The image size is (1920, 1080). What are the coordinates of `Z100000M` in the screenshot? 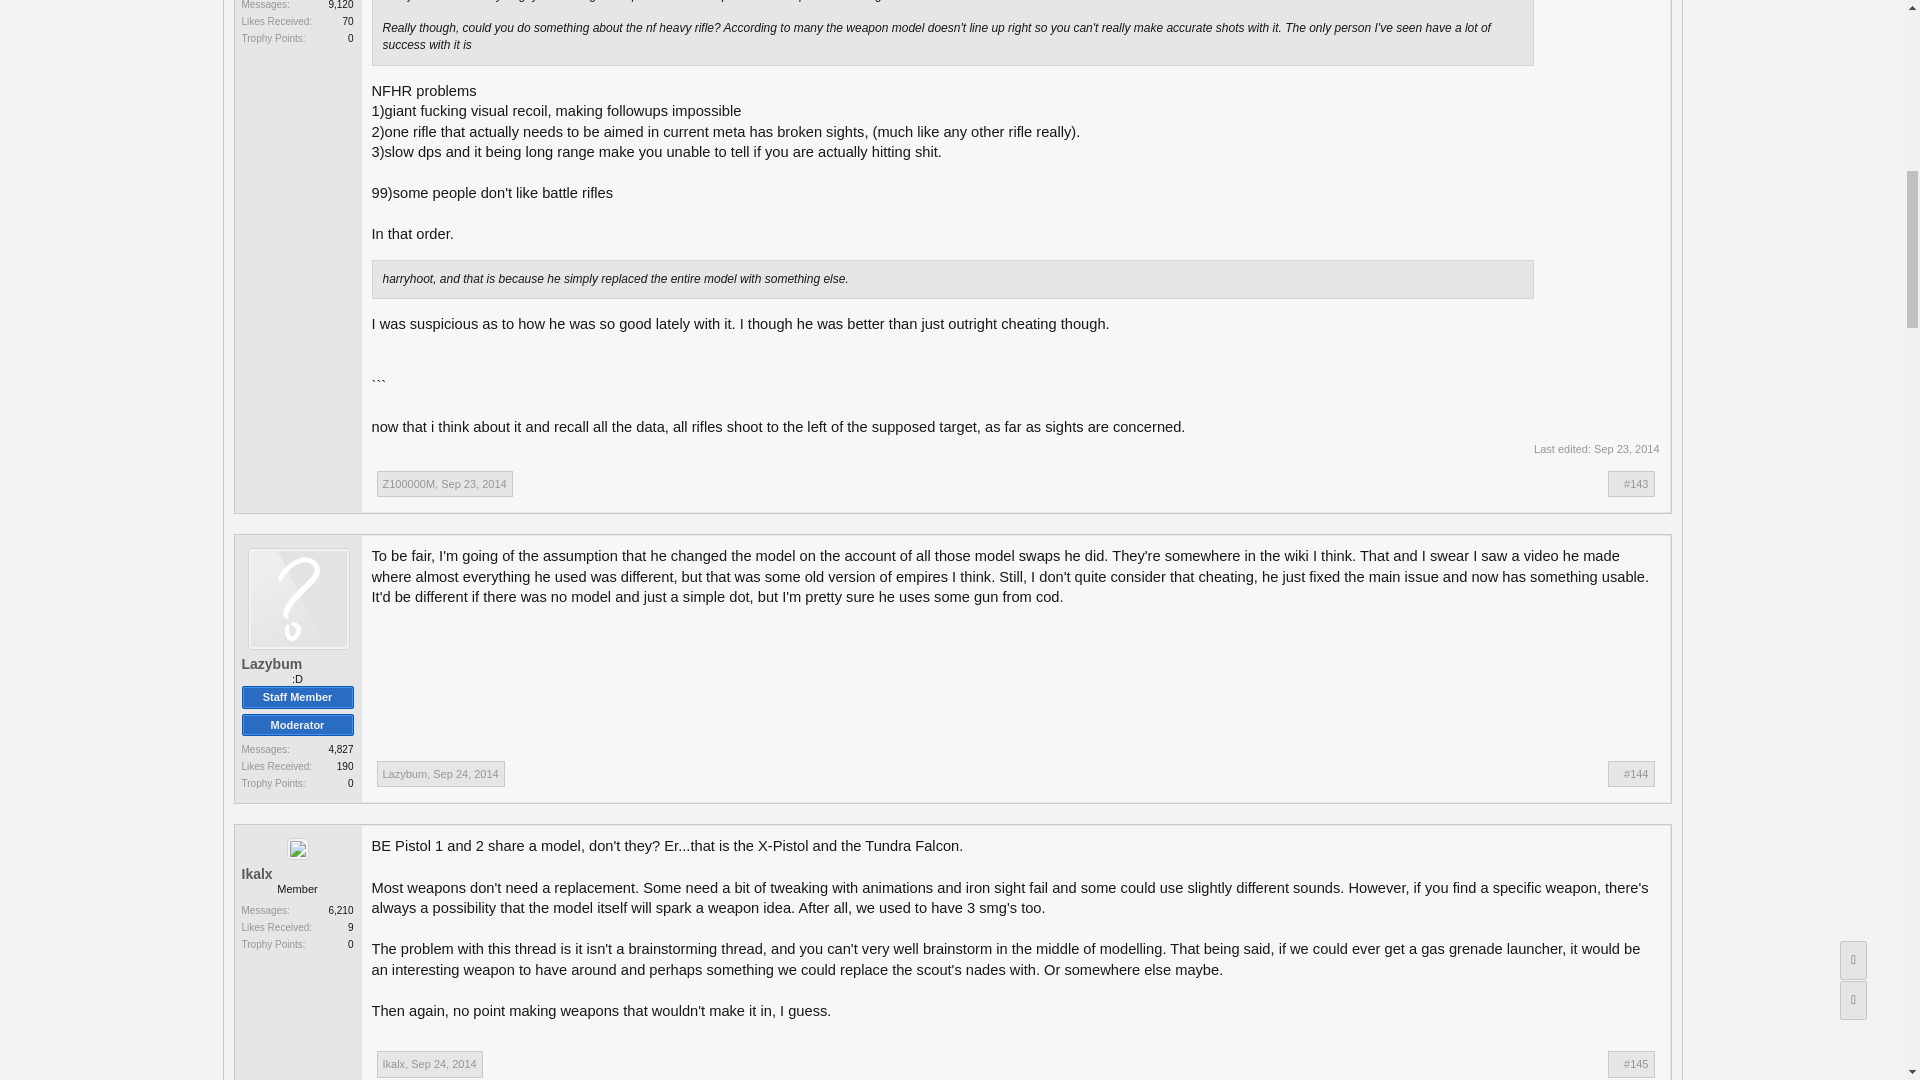 It's located at (408, 484).